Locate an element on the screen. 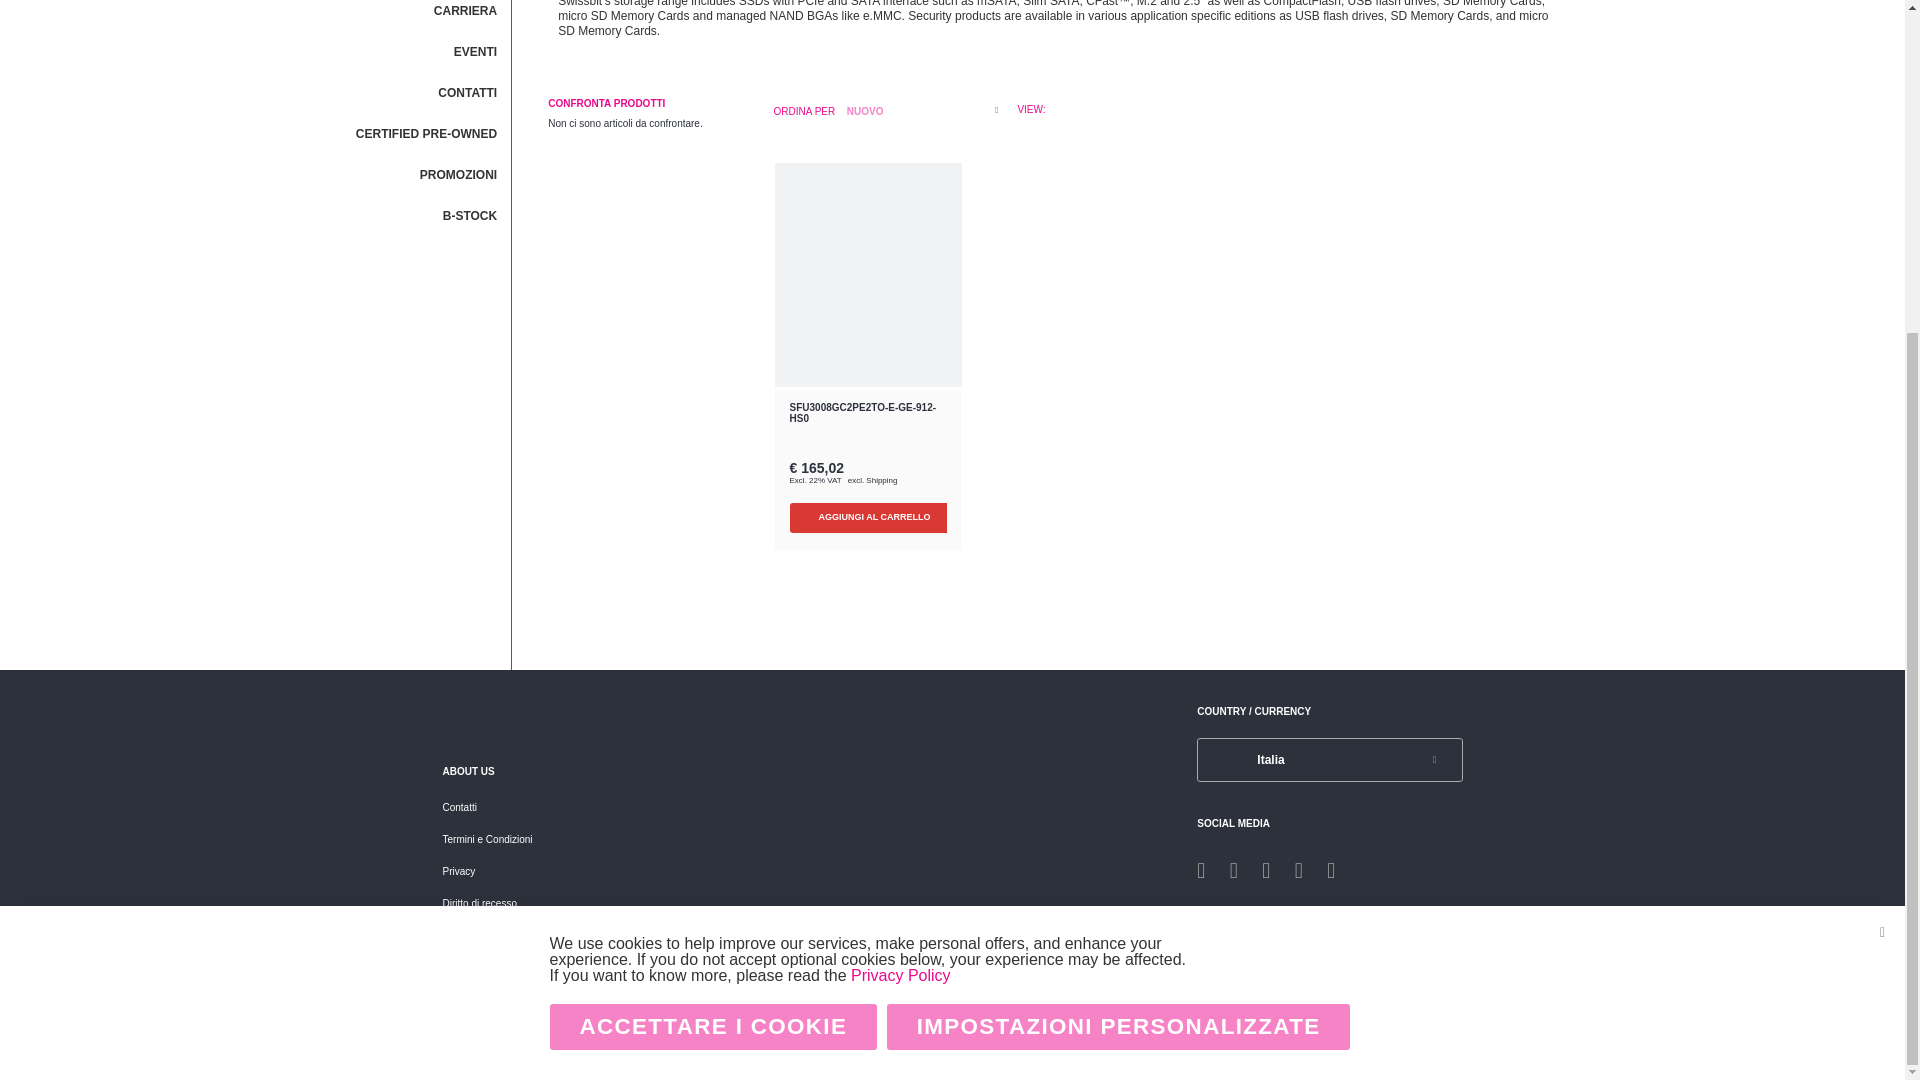 Image resolution: width=1920 pixels, height=1080 pixels. Aggiungi al Carrello is located at coordinates (875, 518).